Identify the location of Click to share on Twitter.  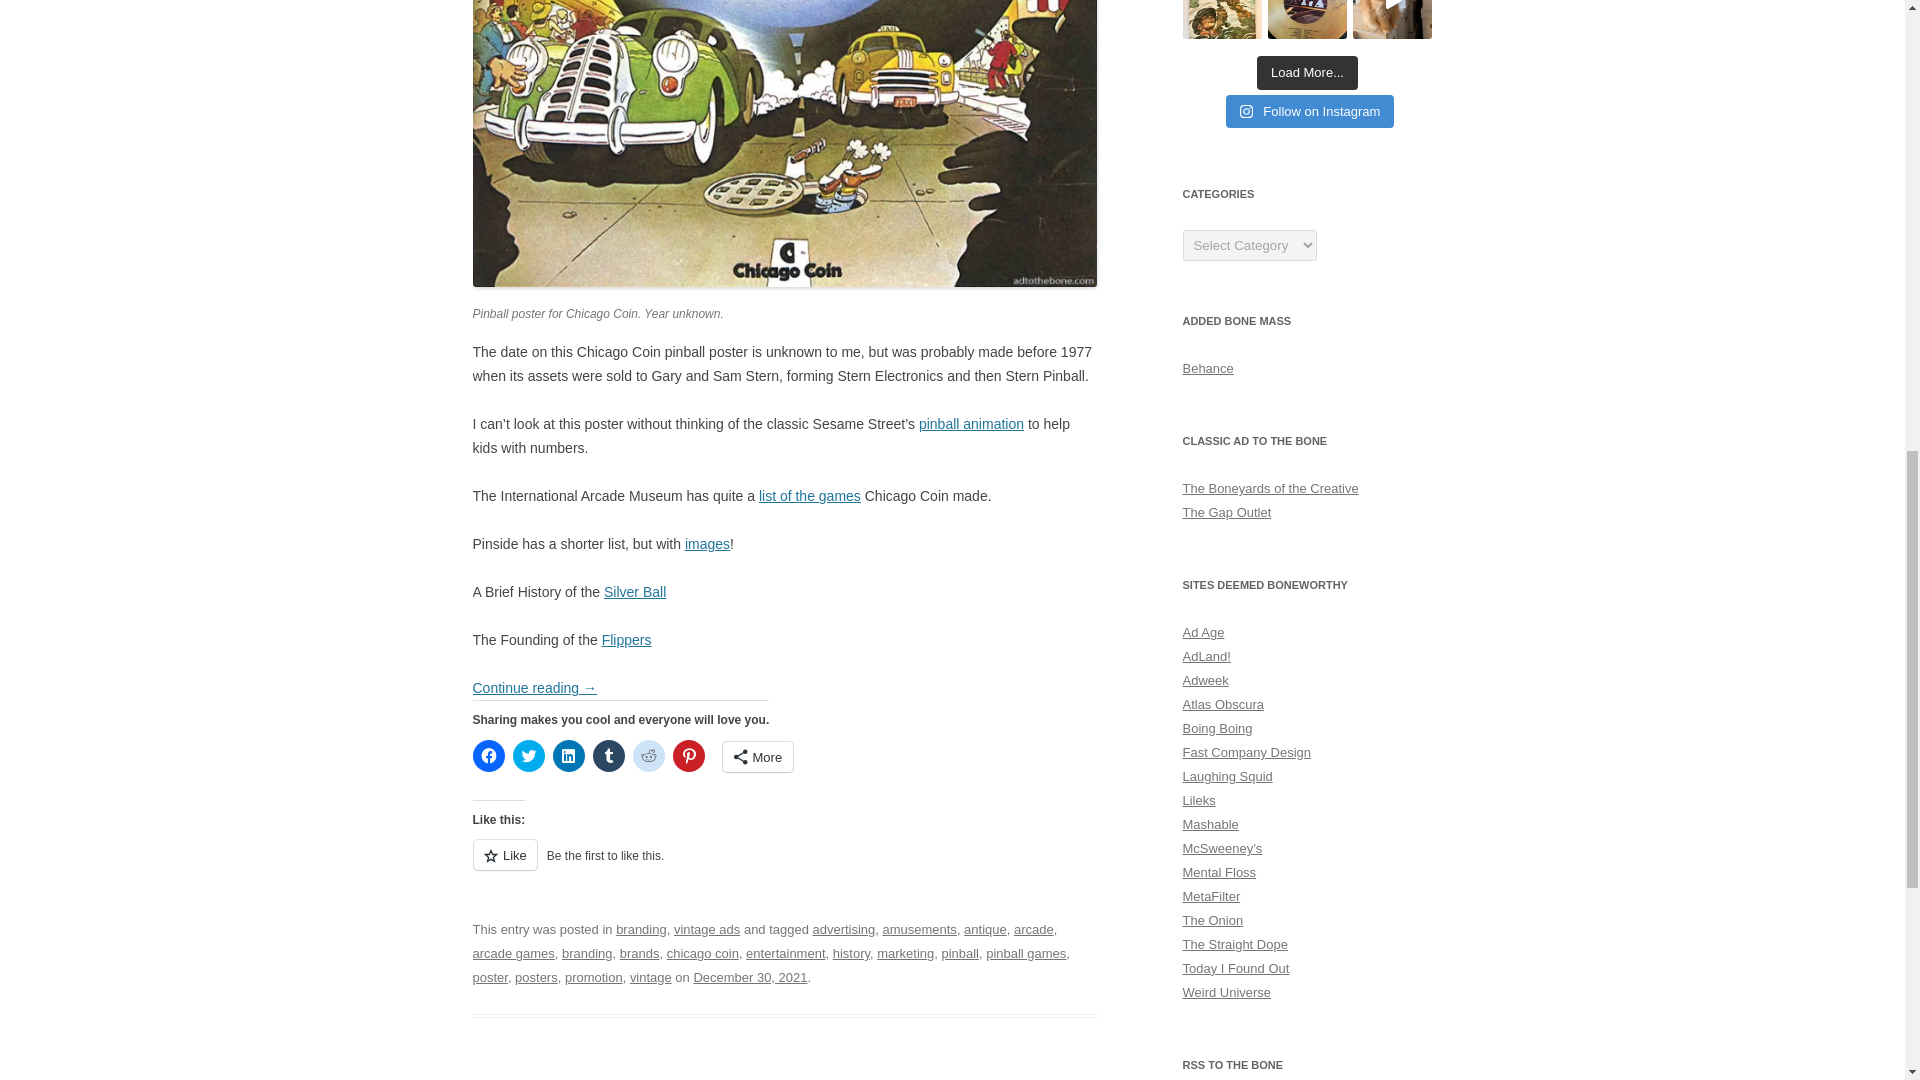
(528, 756).